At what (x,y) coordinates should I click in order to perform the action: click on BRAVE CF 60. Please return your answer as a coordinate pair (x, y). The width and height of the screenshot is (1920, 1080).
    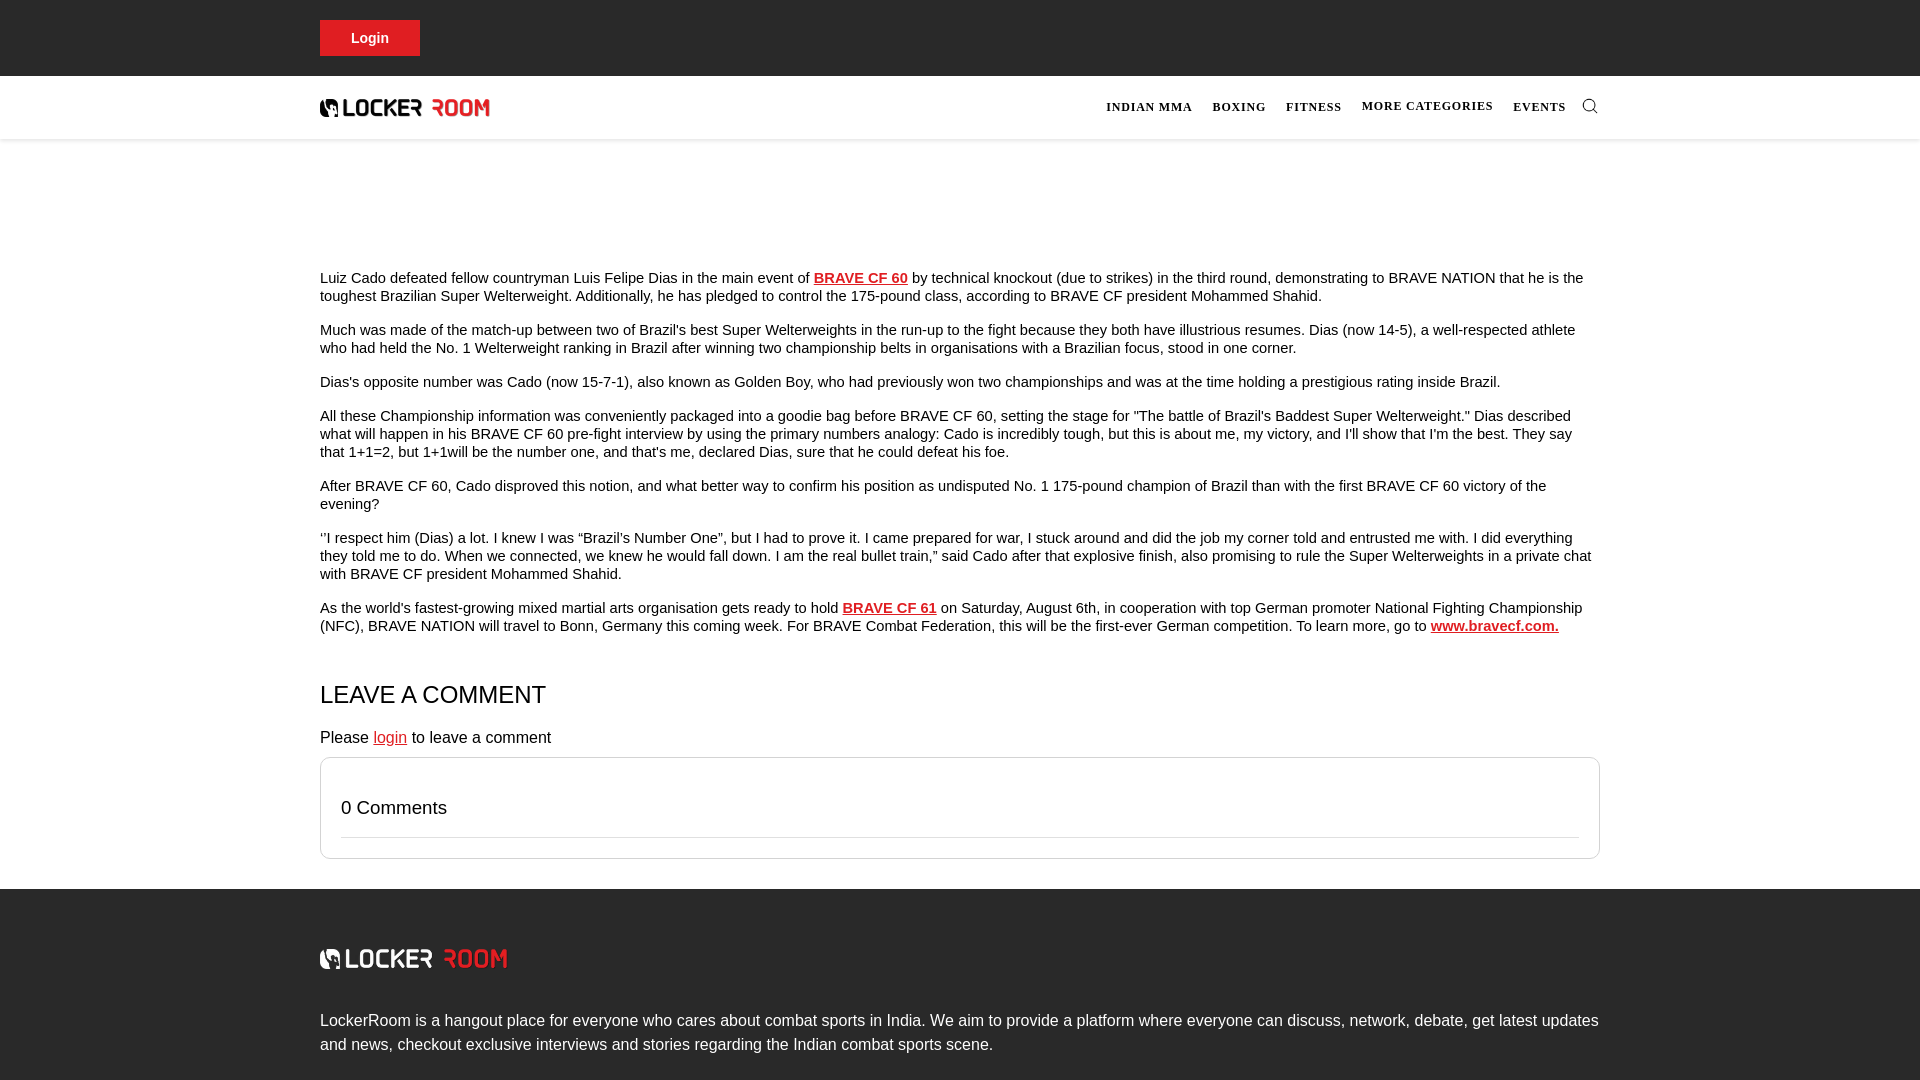
    Looking at the image, I should click on (861, 278).